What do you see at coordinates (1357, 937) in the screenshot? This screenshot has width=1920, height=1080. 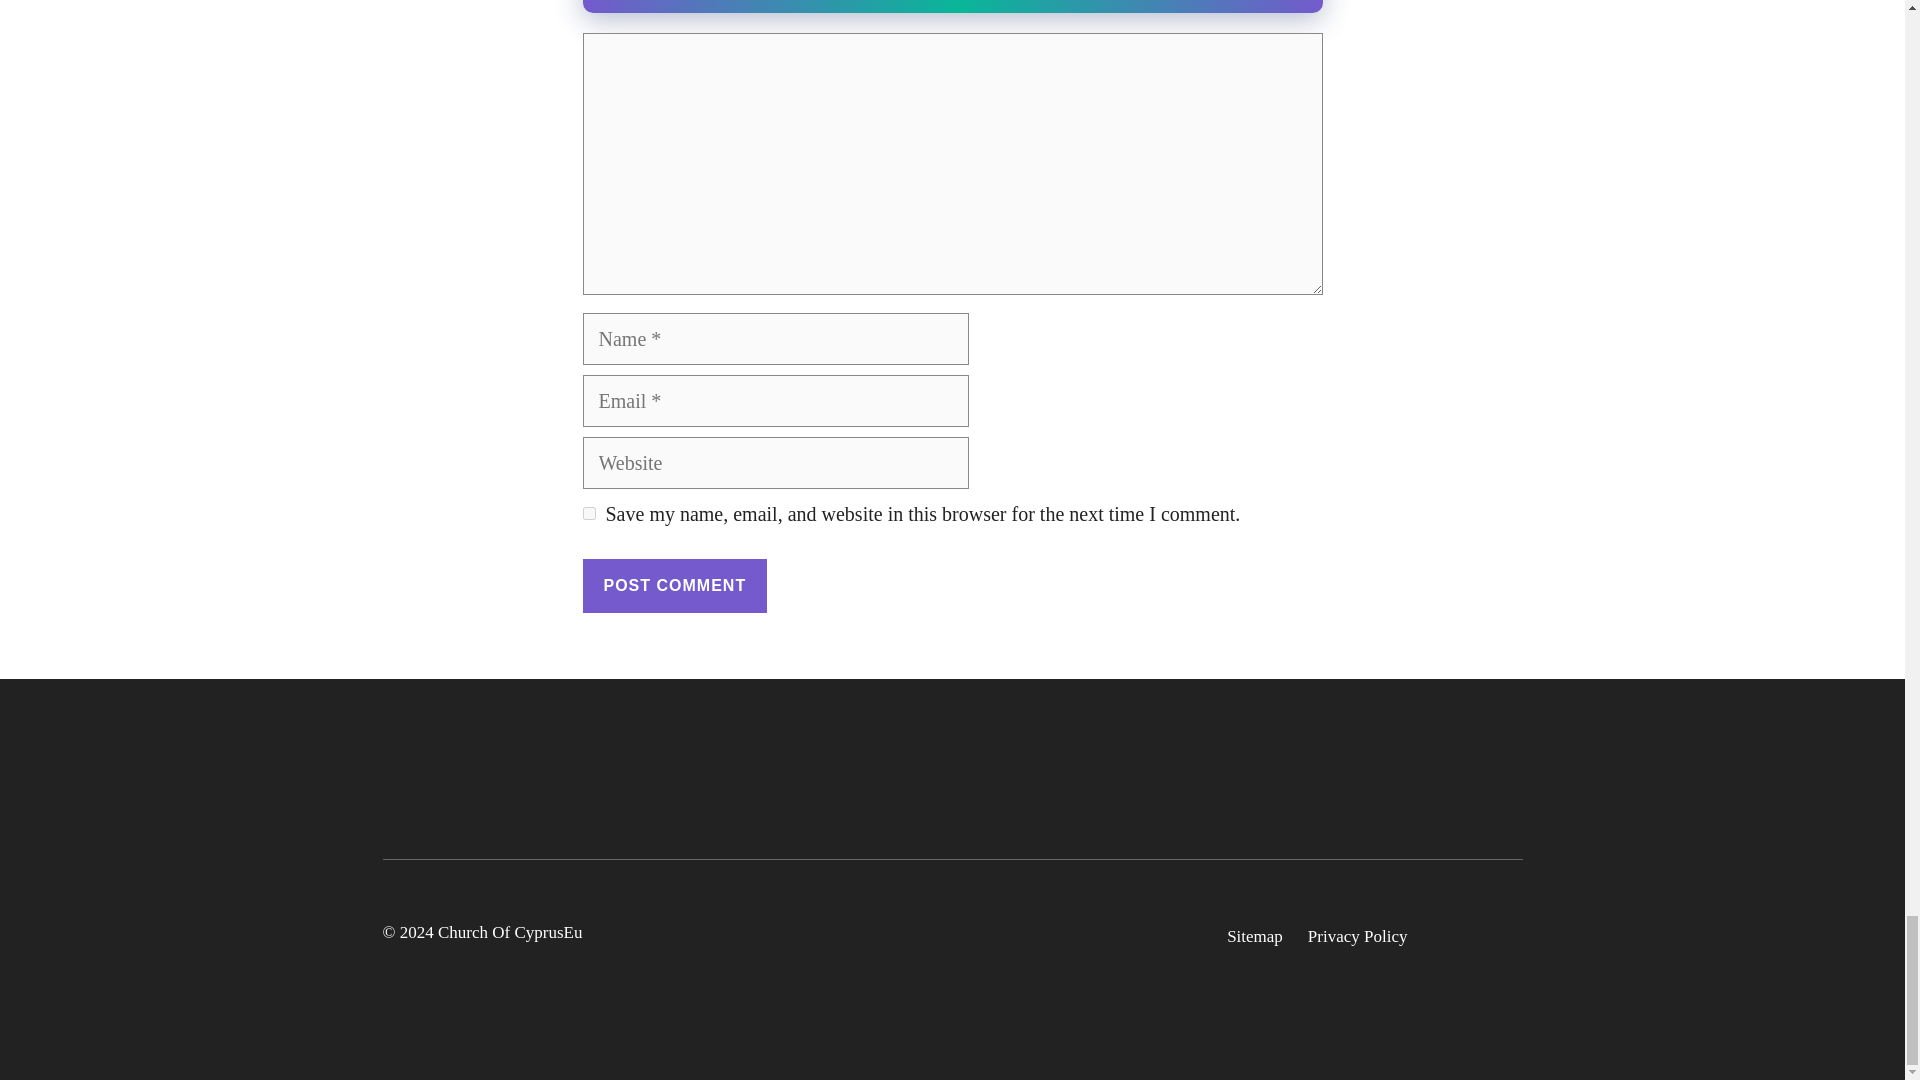 I see `Privacy Policy` at bounding box center [1357, 937].